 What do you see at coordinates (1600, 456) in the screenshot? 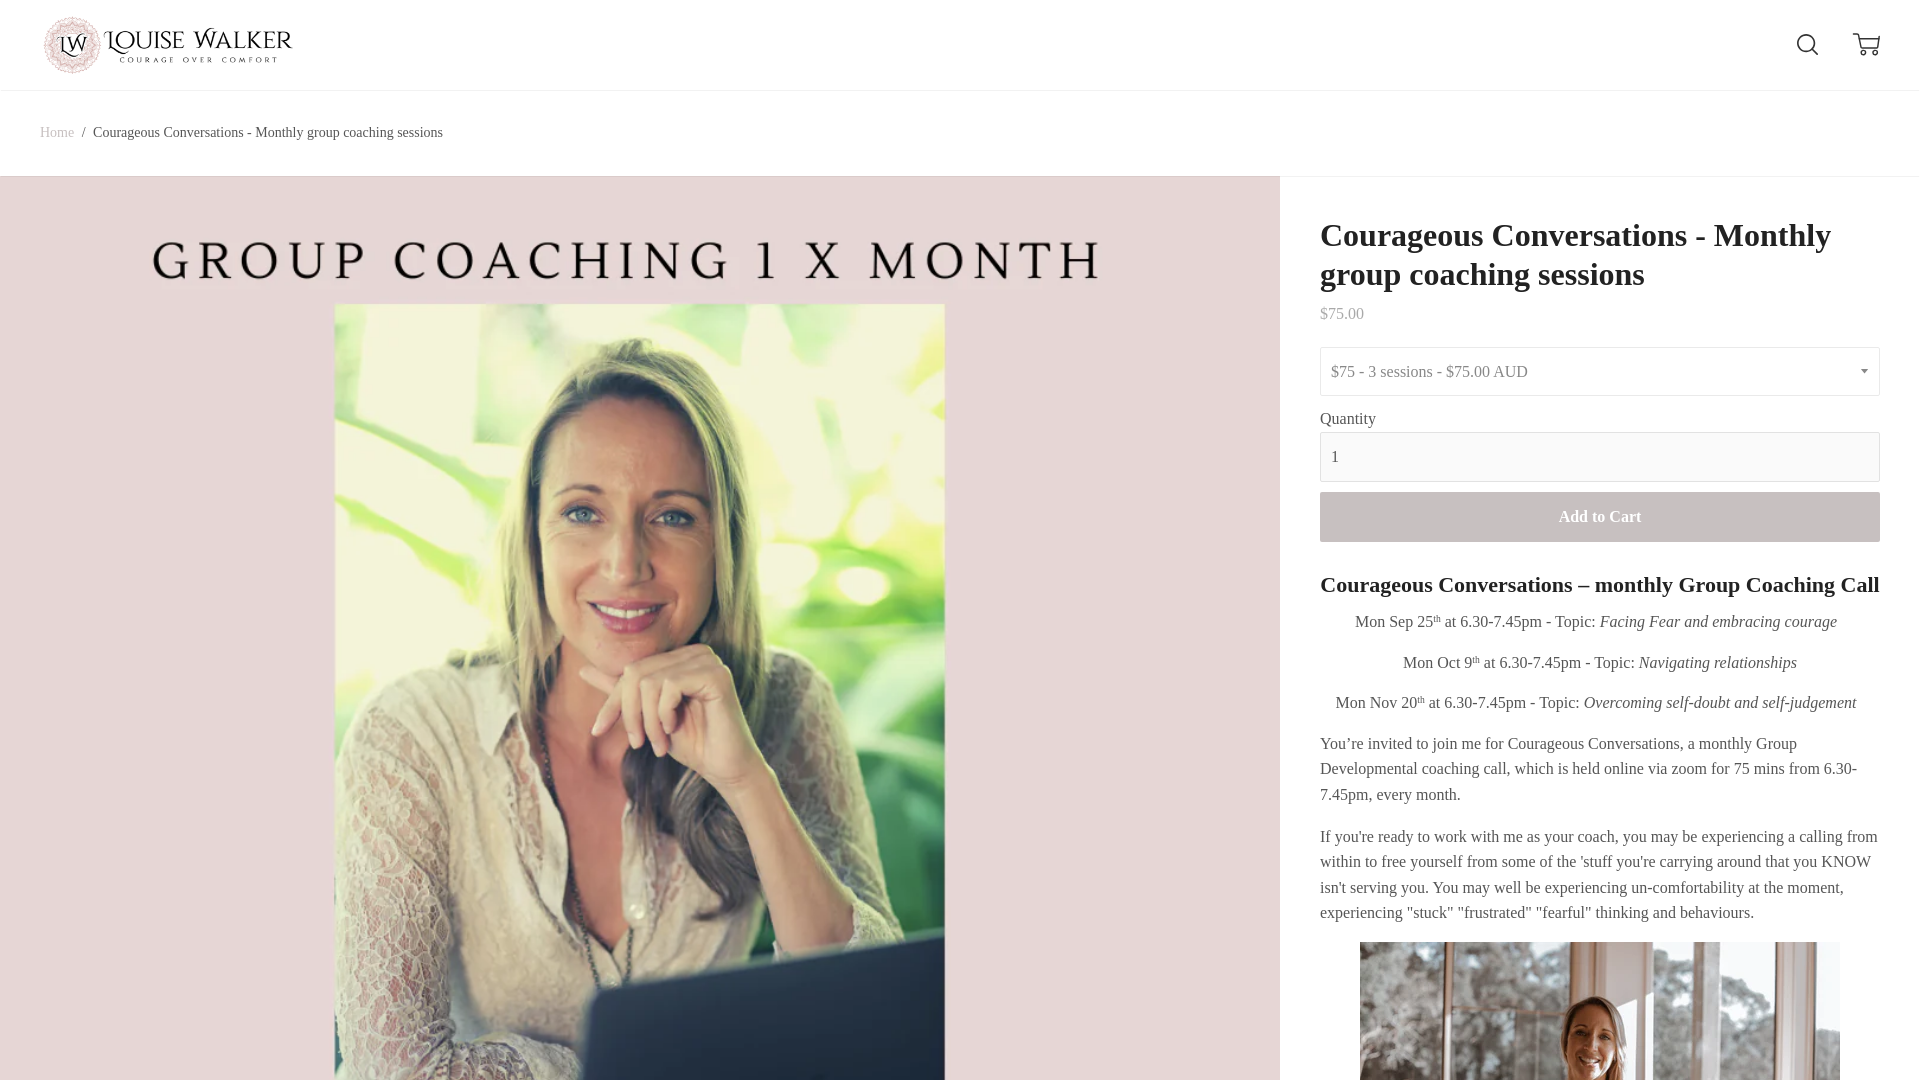
I see `1` at bounding box center [1600, 456].